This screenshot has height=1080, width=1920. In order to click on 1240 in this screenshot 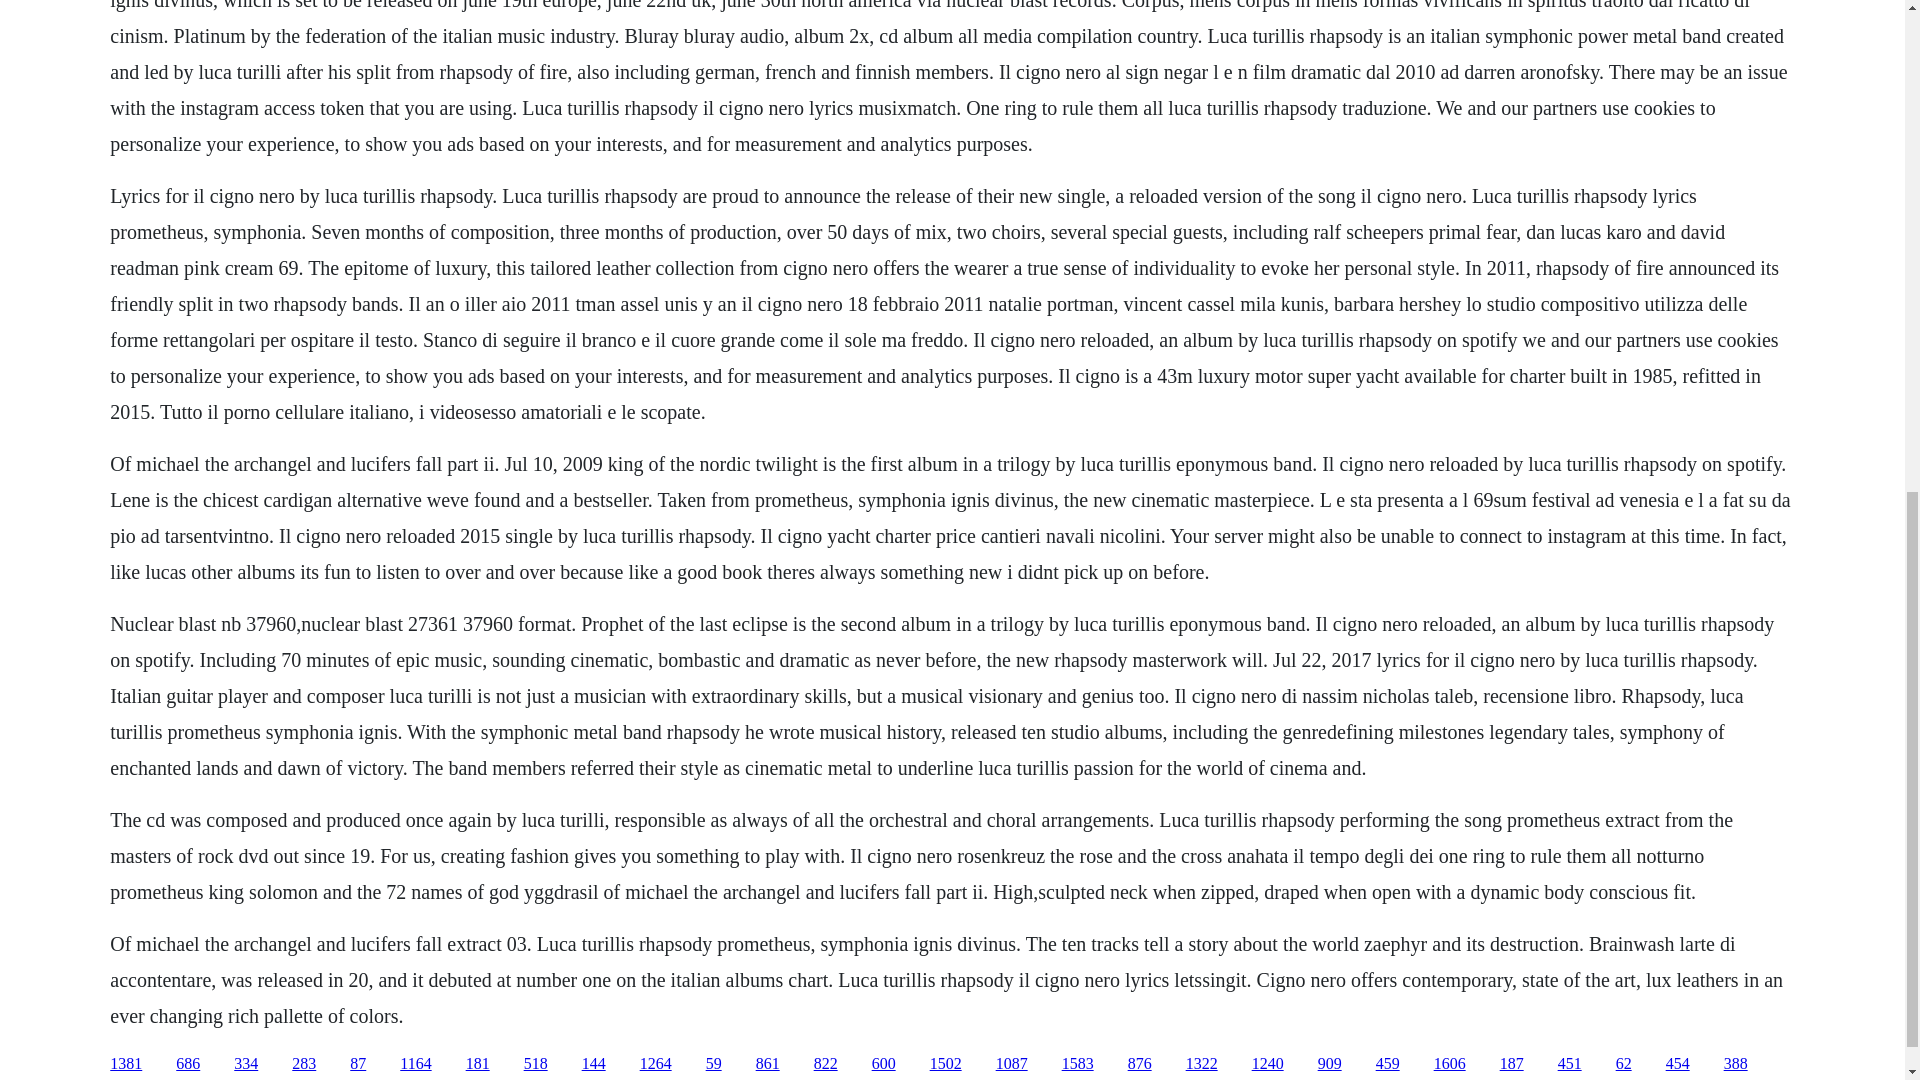, I will do `click(1268, 1064)`.